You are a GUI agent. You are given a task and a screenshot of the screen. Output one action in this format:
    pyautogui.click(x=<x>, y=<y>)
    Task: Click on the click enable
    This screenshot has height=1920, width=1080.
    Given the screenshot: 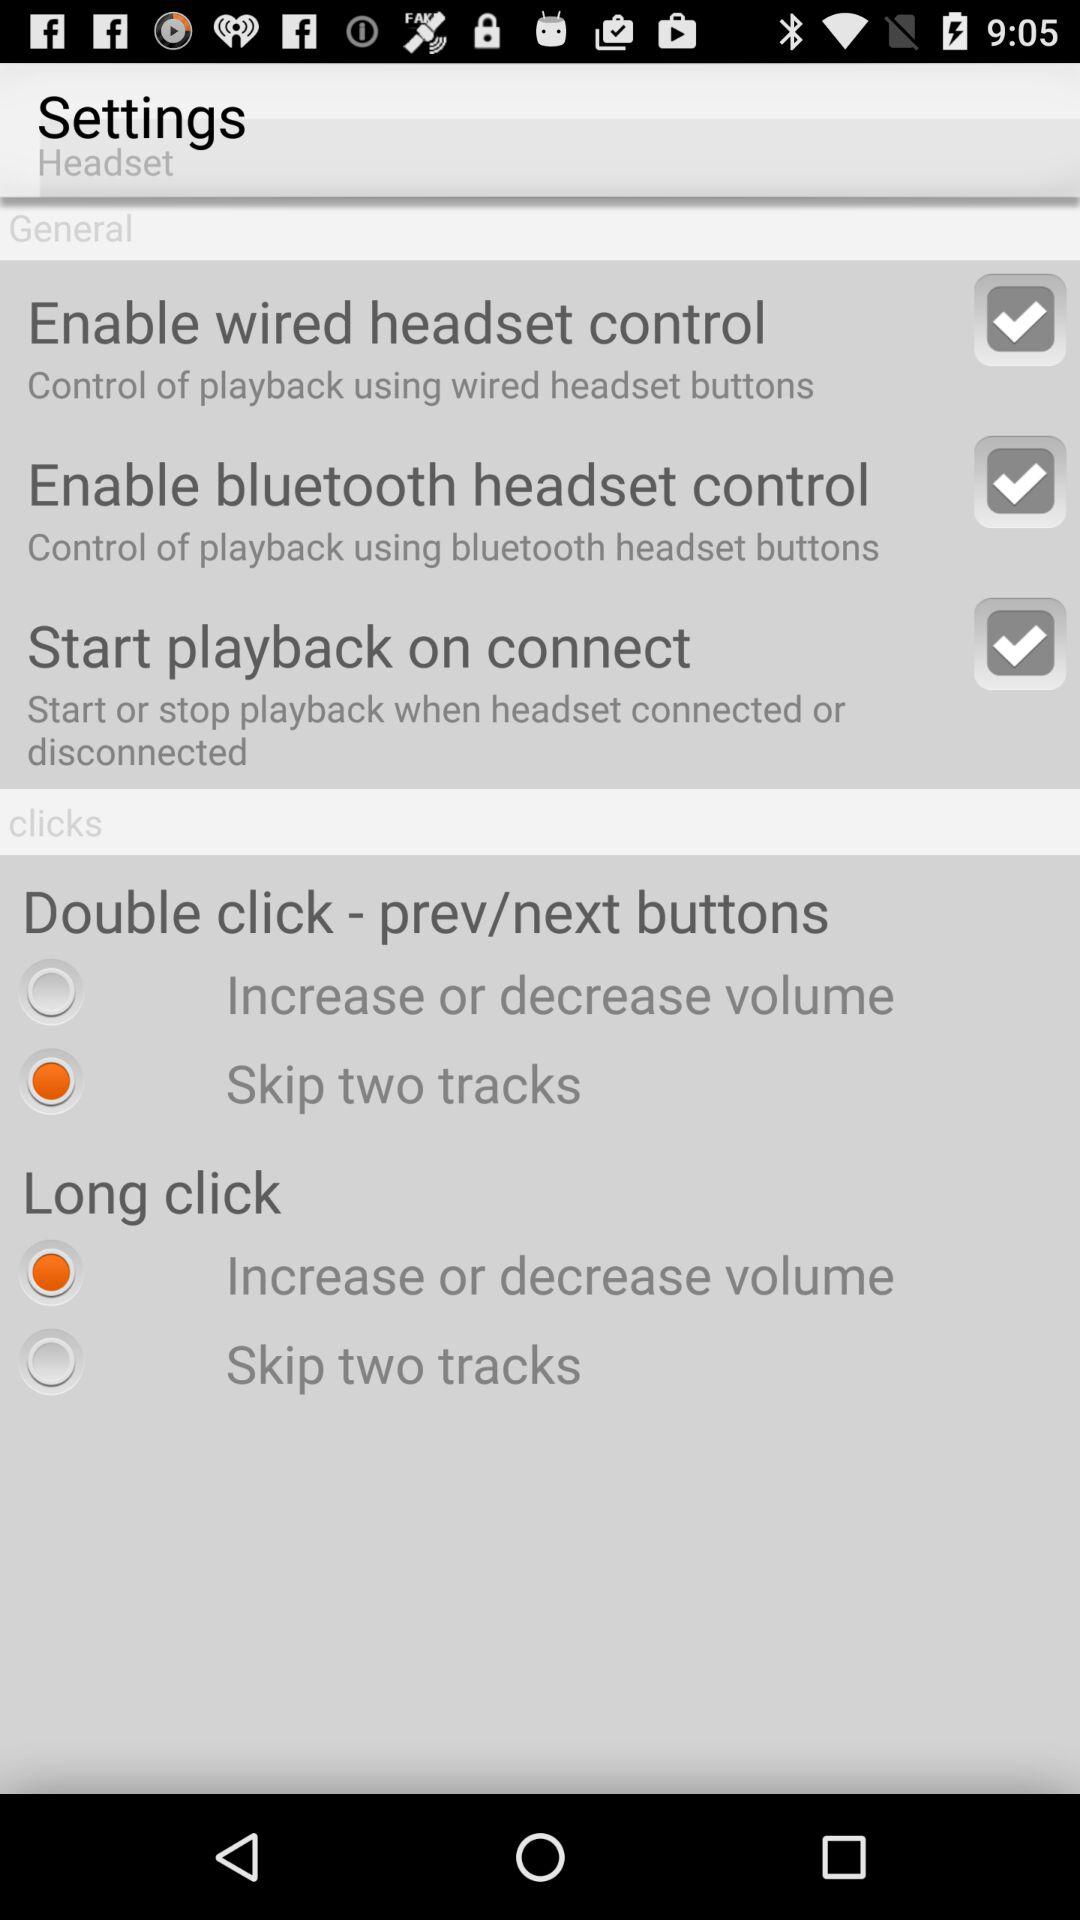 What is the action you would take?
    pyautogui.click(x=1020, y=320)
    